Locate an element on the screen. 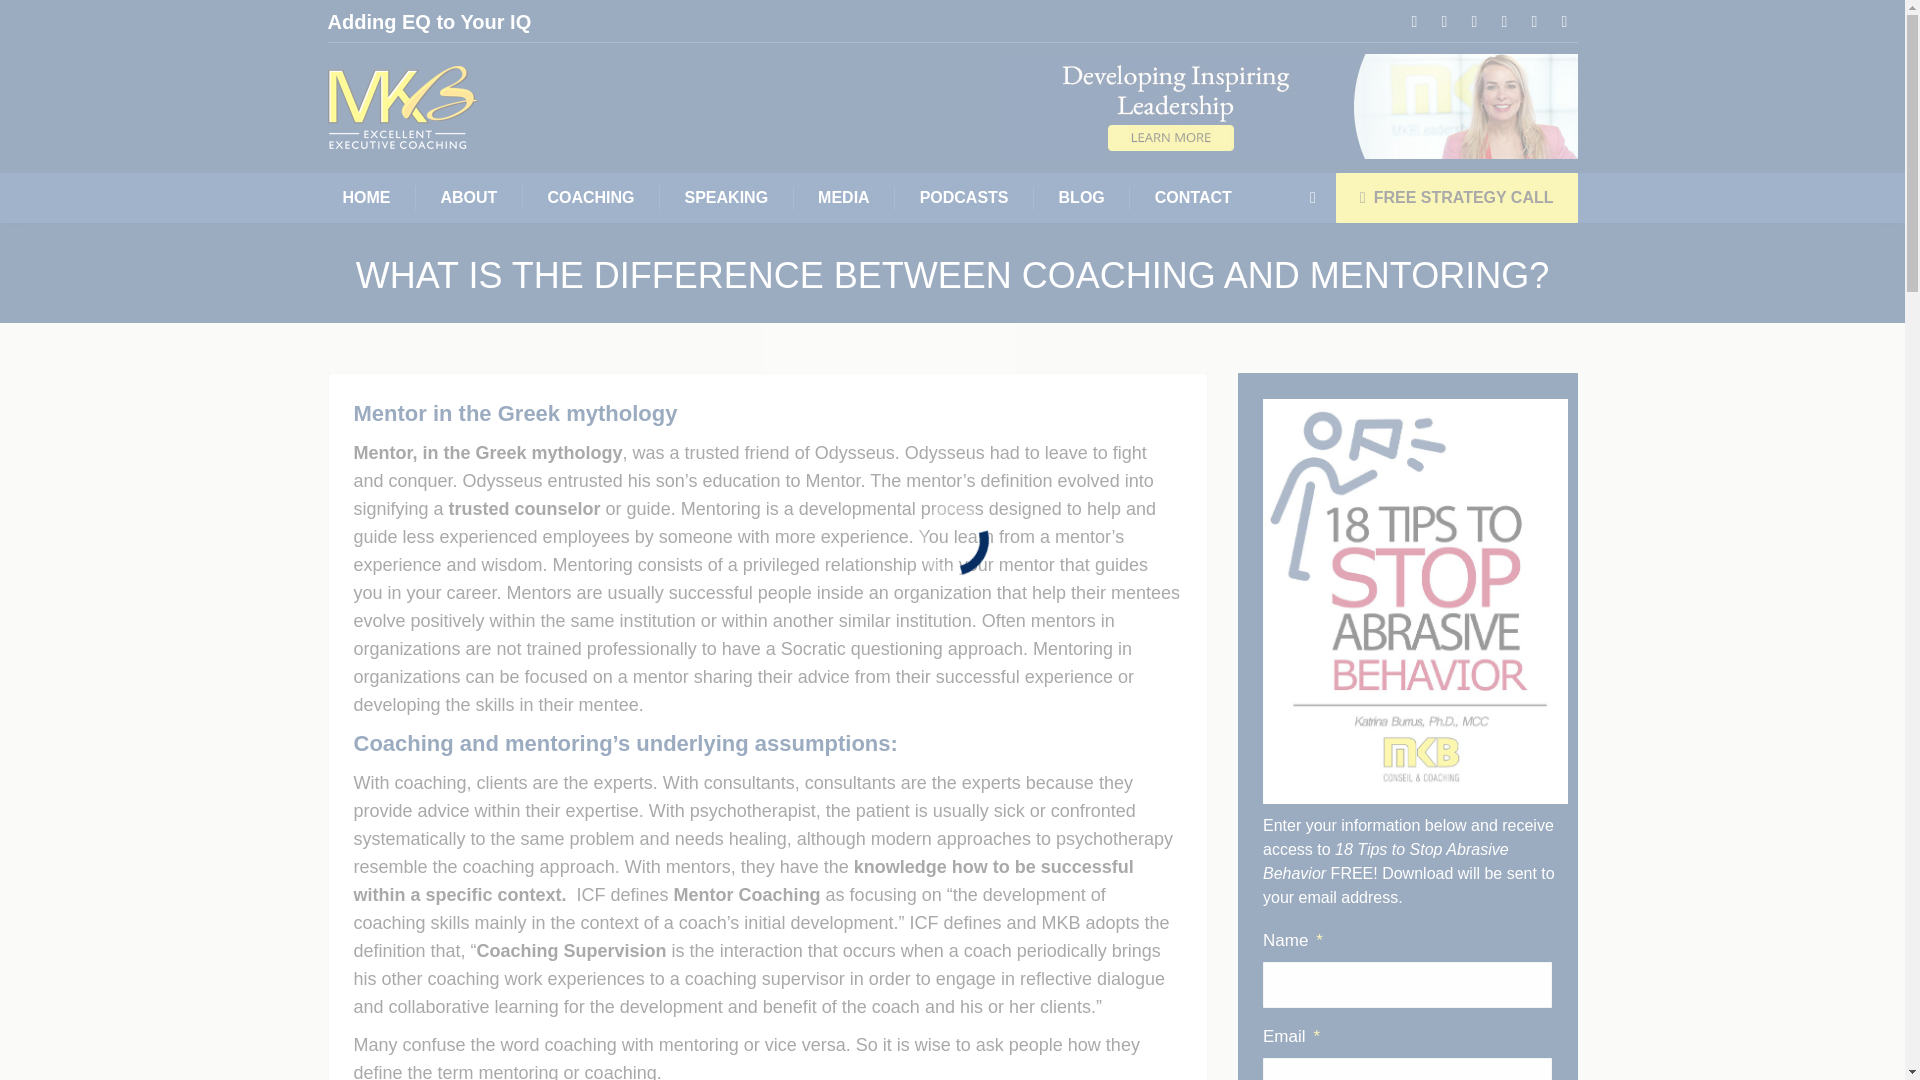 This screenshot has height=1080, width=1920. COACHING is located at coordinates (590, 197).